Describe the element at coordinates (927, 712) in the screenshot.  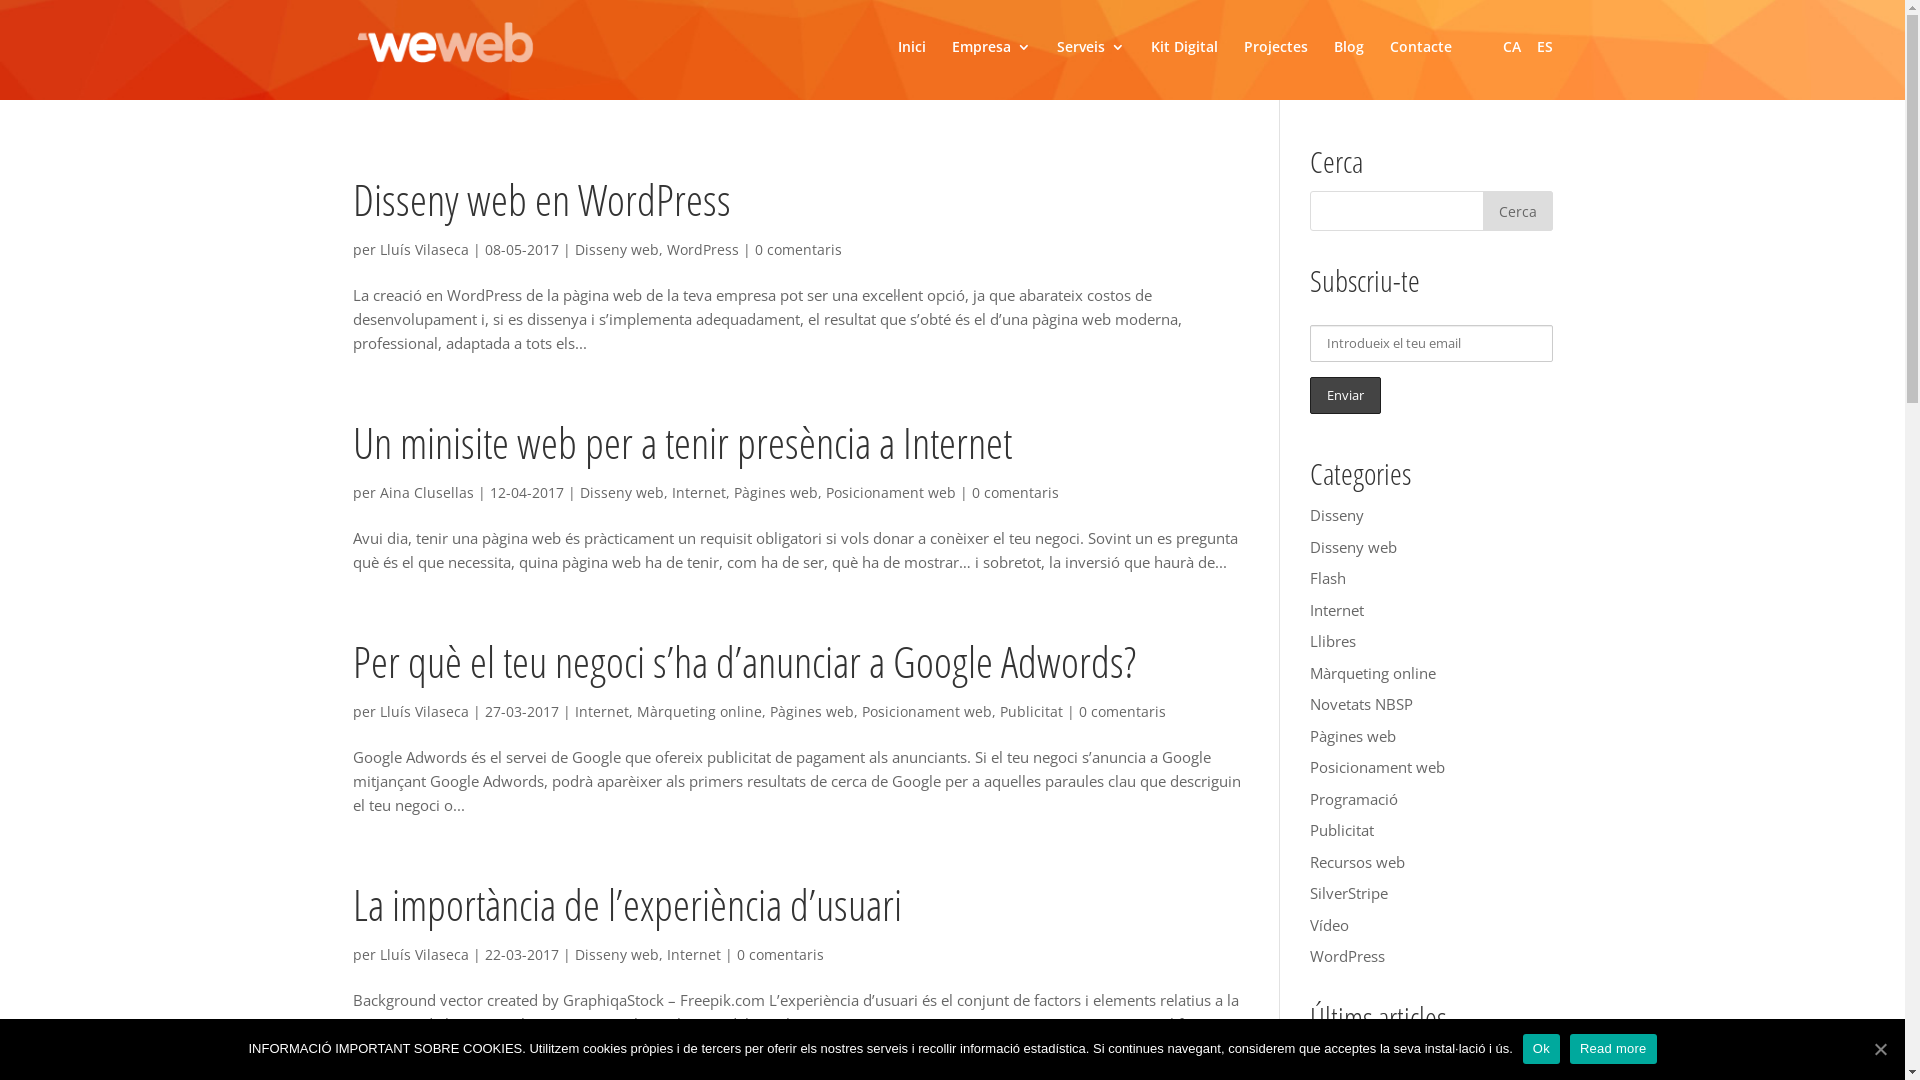
I see `Posicionament web` at that location.